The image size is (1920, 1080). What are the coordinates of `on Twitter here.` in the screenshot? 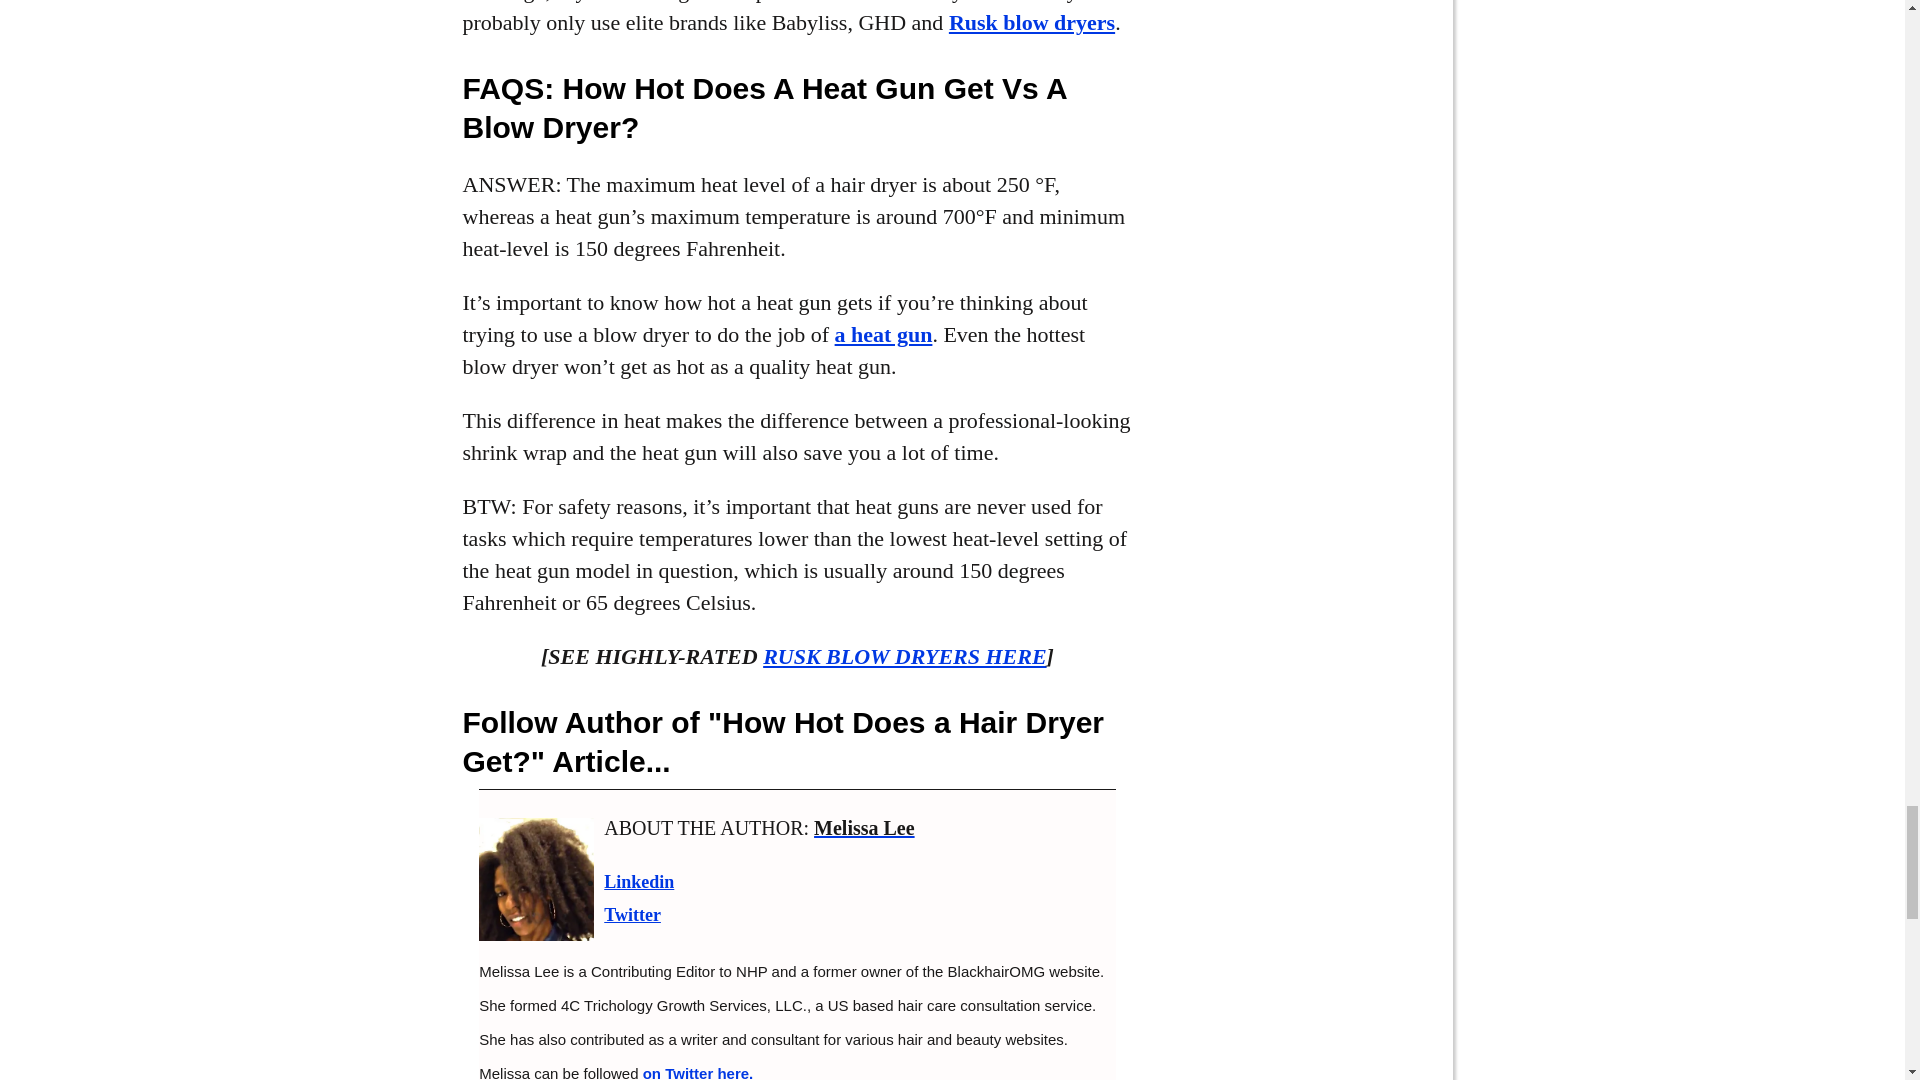 It's located at (698, 1072).